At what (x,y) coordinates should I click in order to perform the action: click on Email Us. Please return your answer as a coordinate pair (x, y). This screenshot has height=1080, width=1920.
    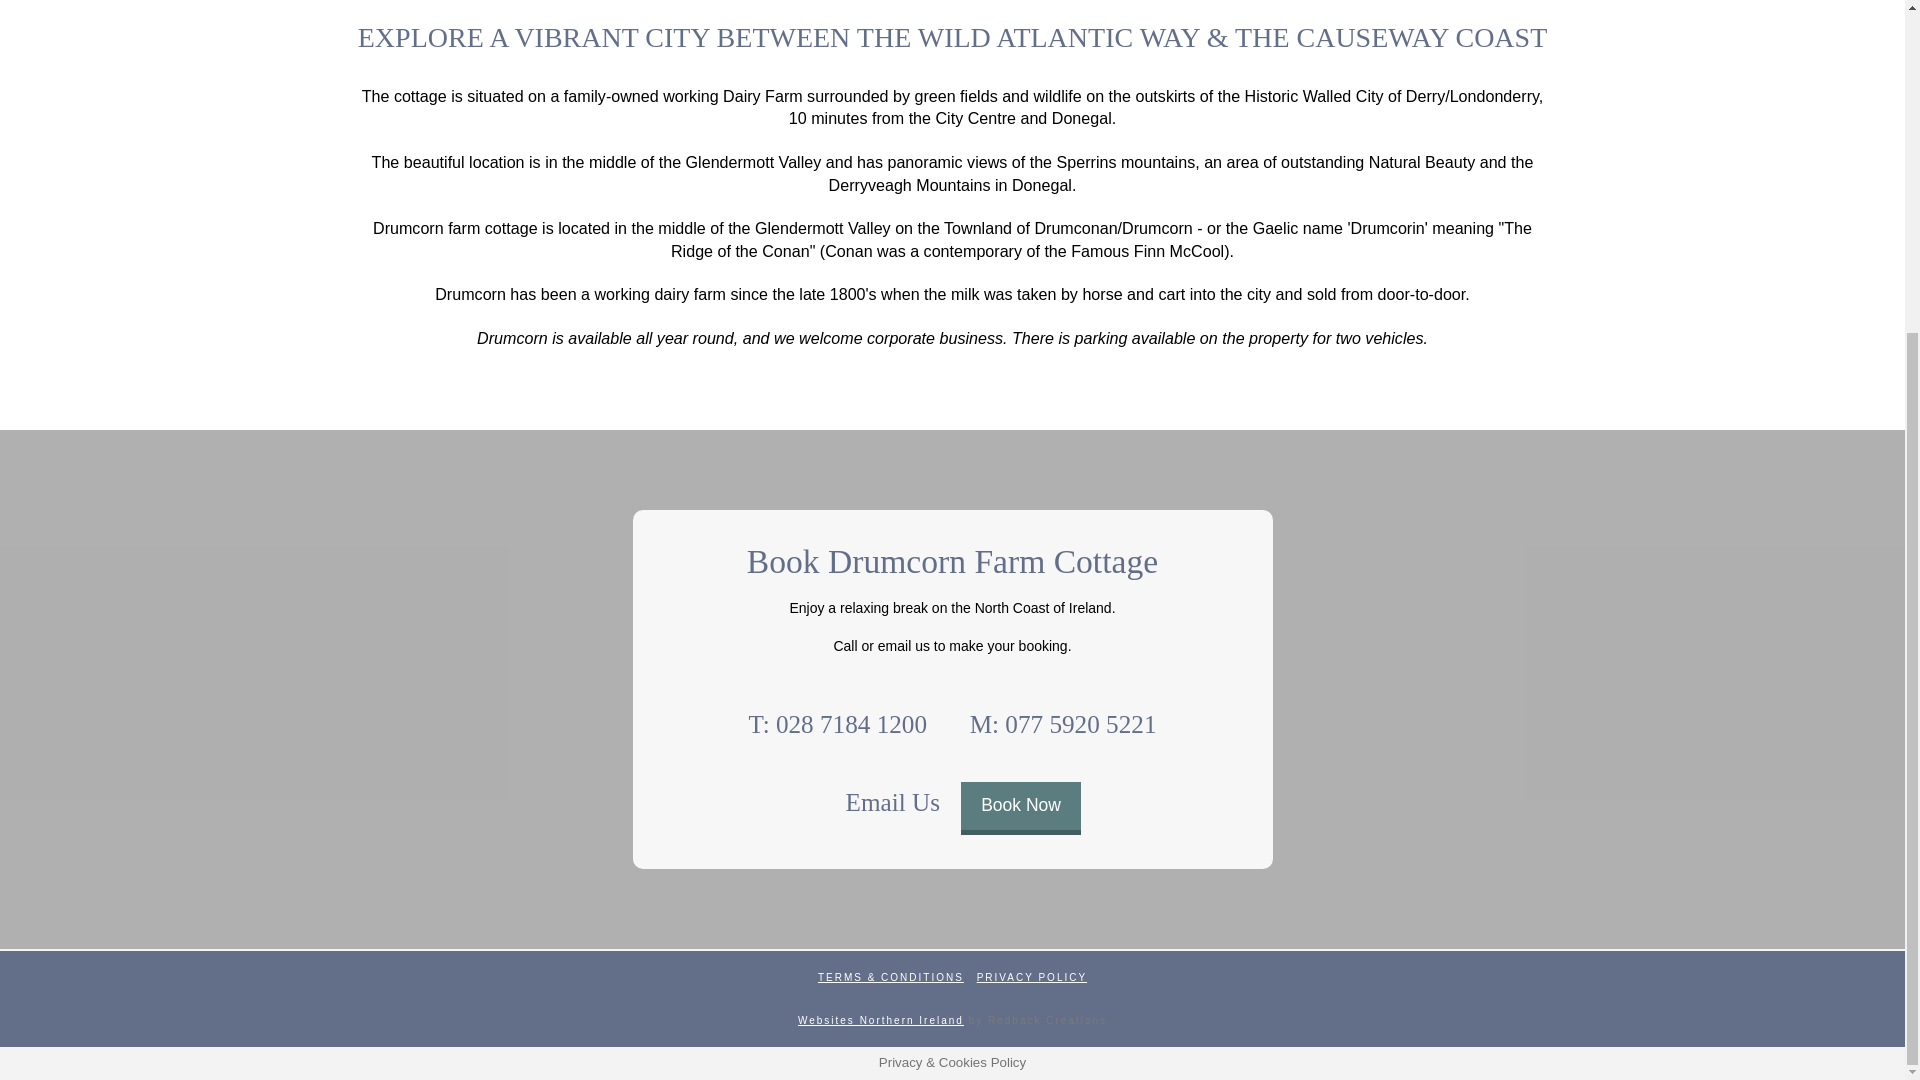
    Looking at the image, I should click on (892, 801).